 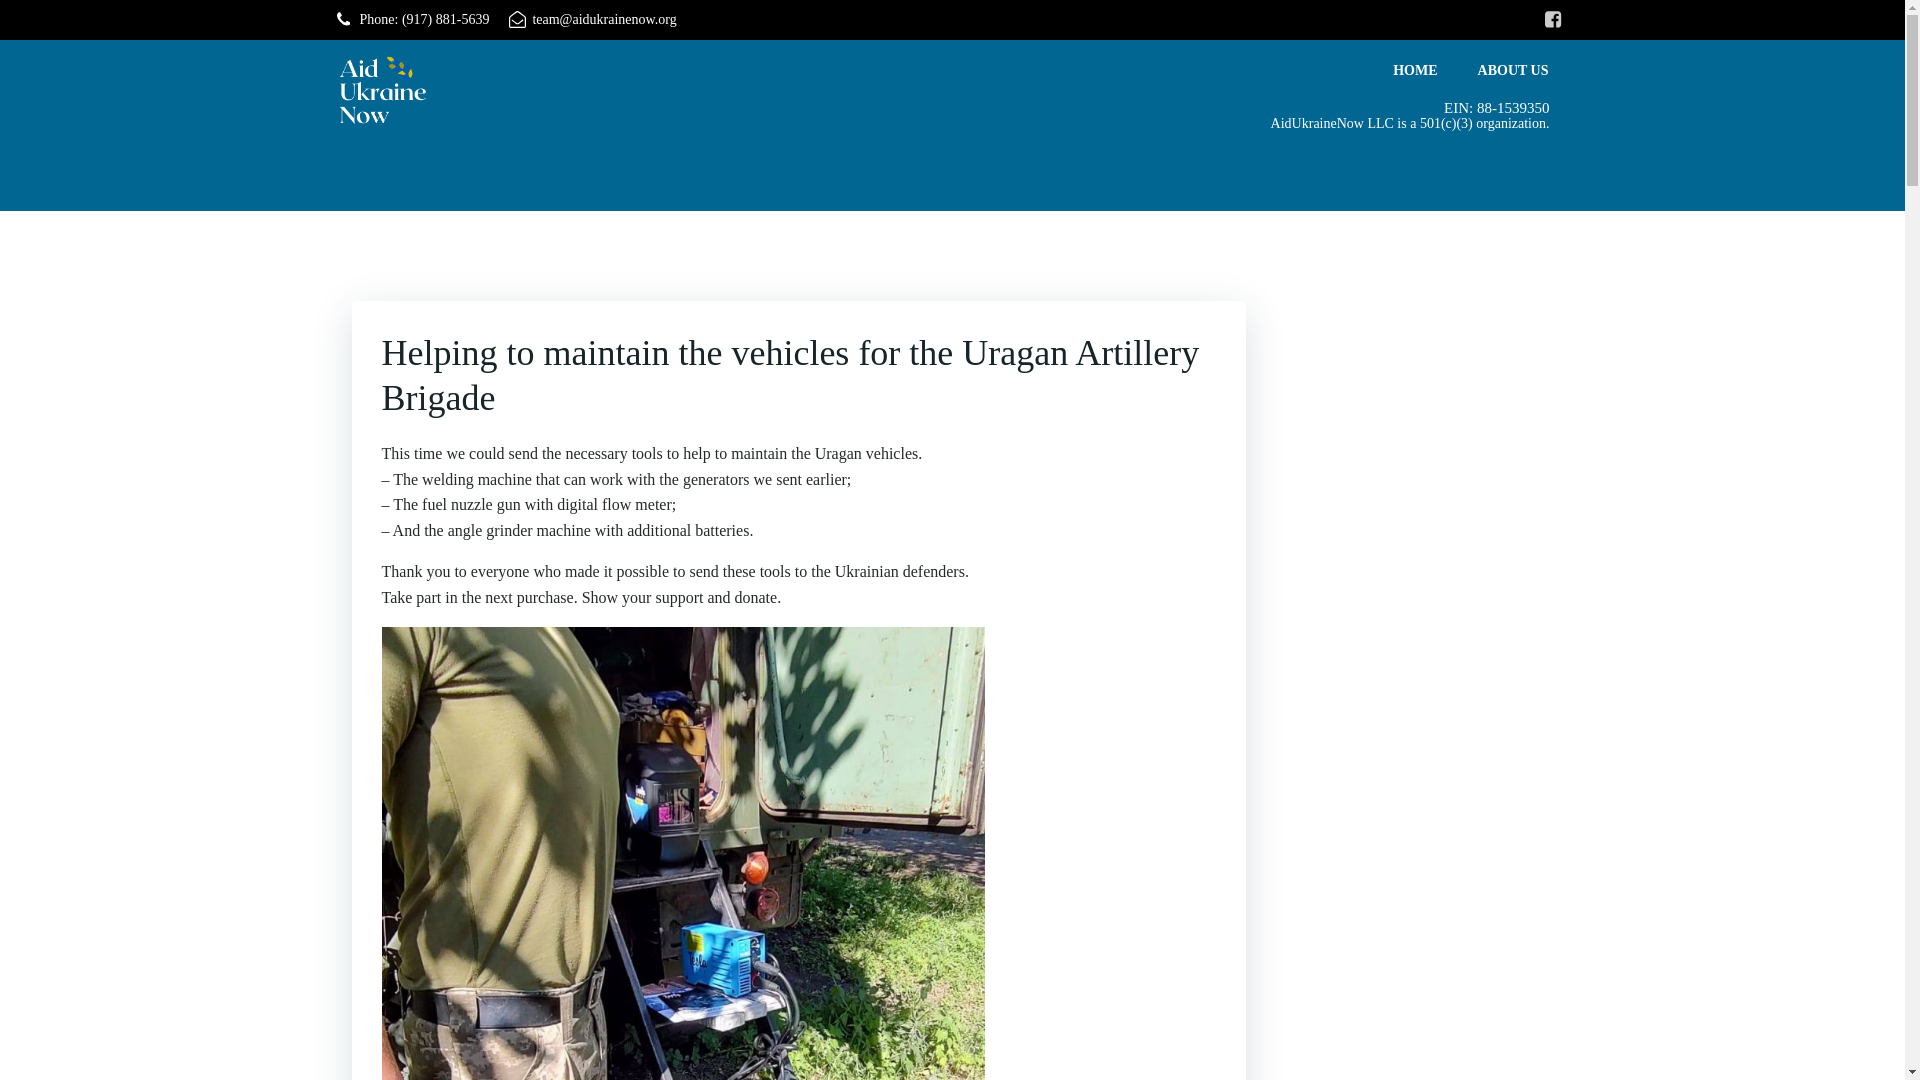 I want to click on HOME, so click(x=1414, y=70).